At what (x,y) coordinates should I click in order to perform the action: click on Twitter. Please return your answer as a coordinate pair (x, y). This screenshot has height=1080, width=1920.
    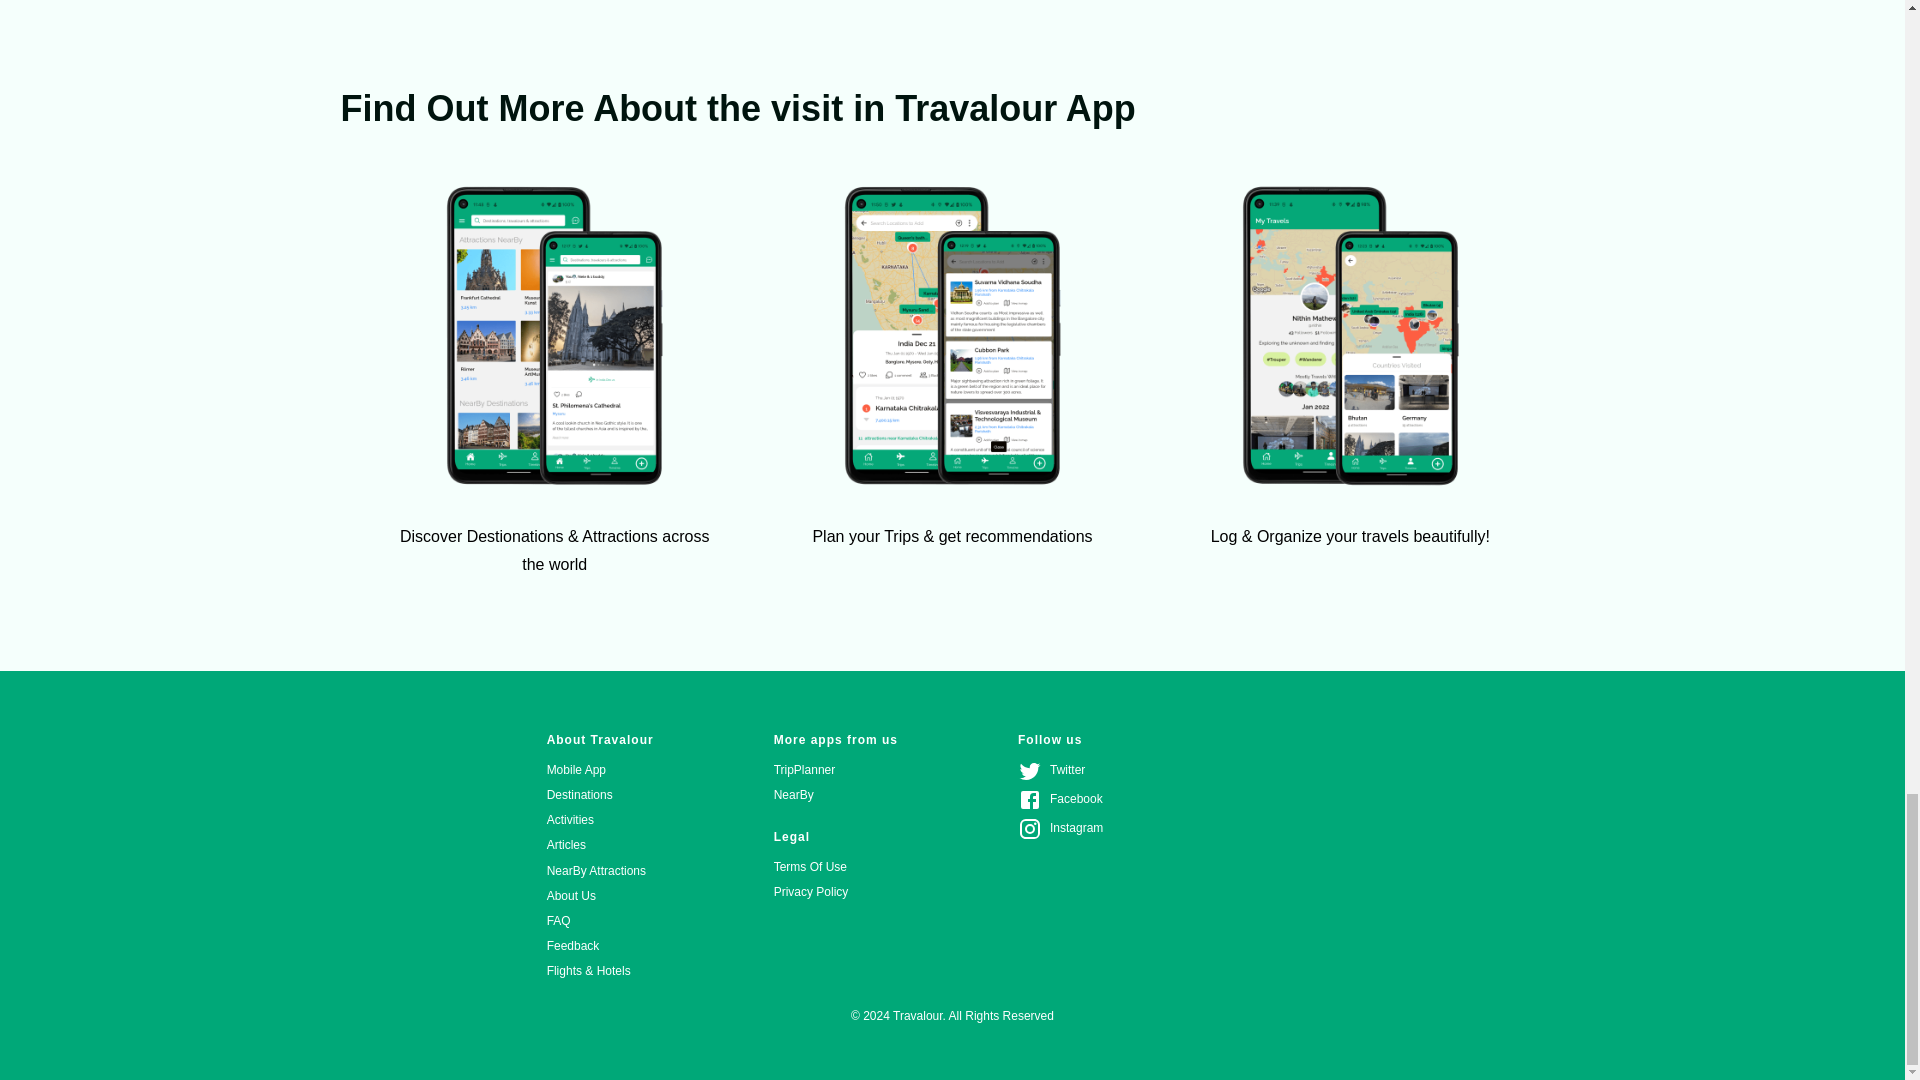
    Looking at the image, I should click on (1060, 772).